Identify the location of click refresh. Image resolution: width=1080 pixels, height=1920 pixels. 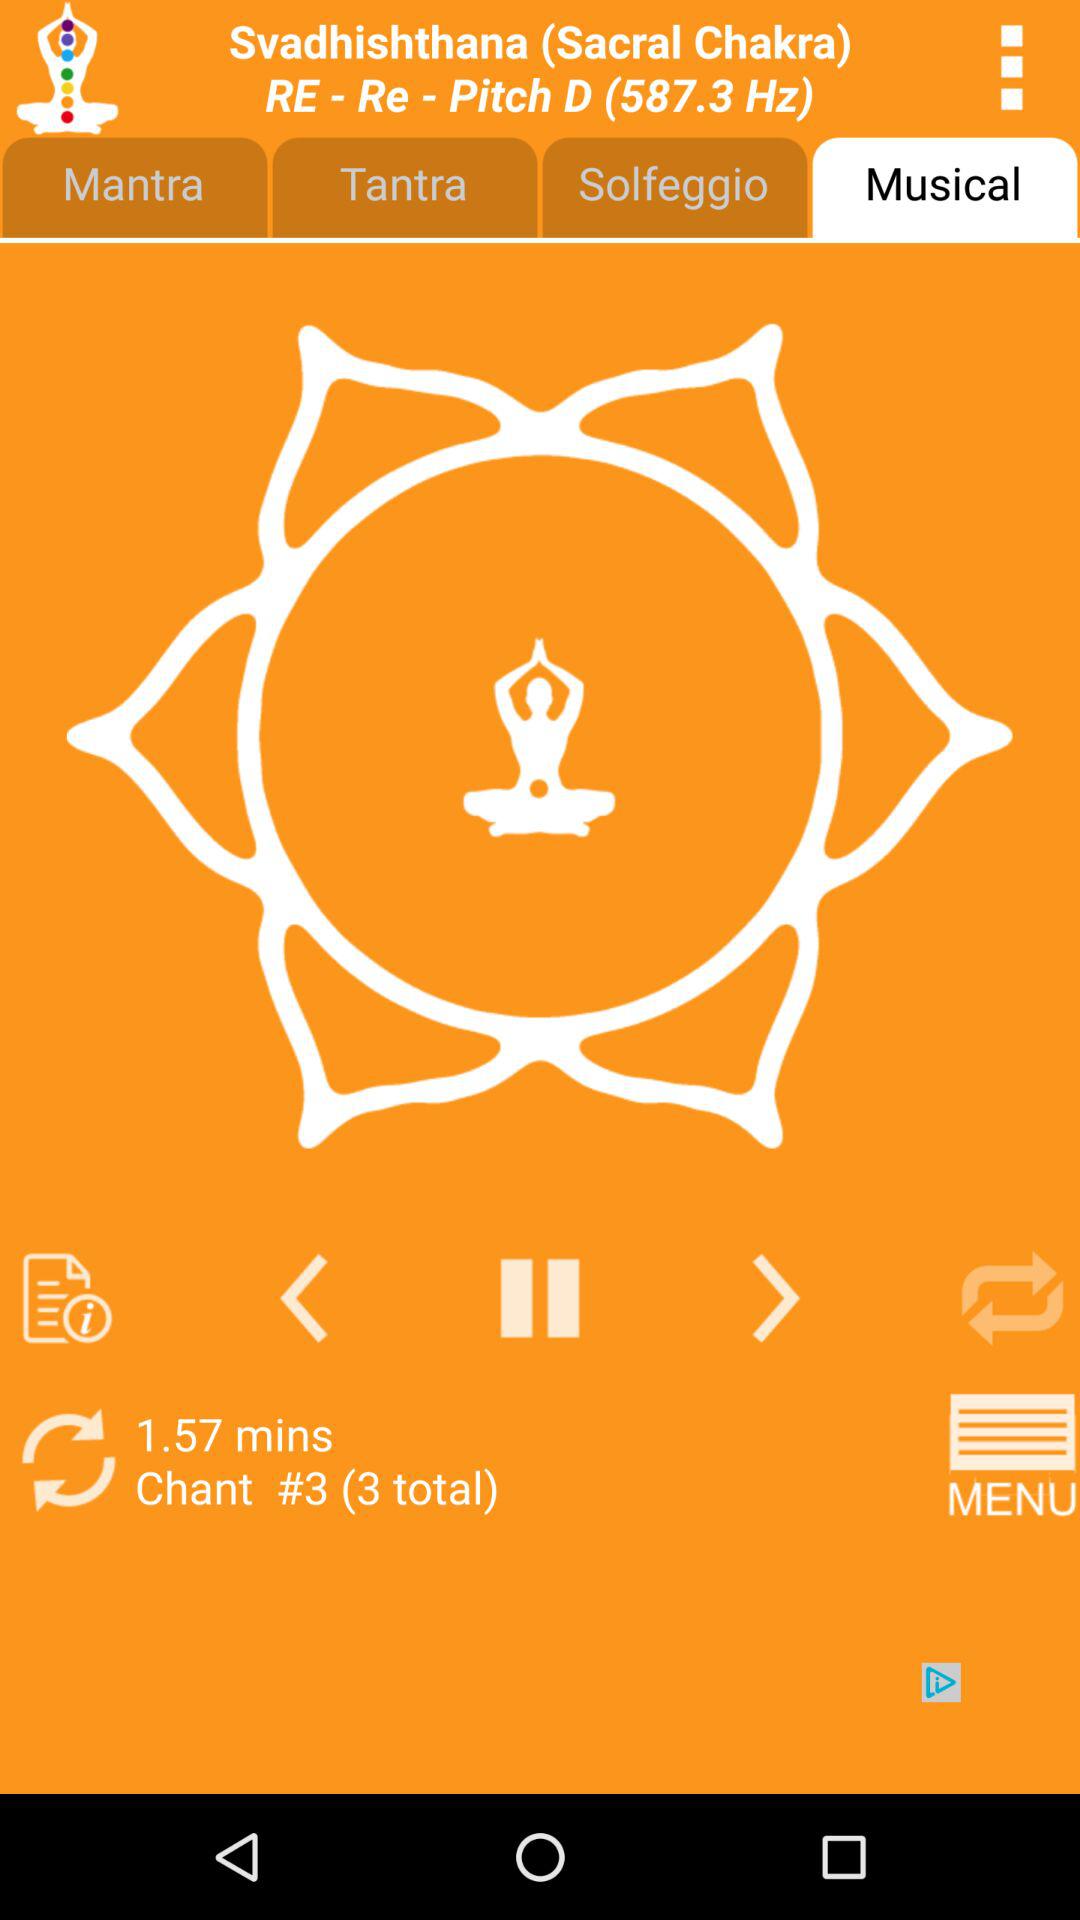
(68, 1460).